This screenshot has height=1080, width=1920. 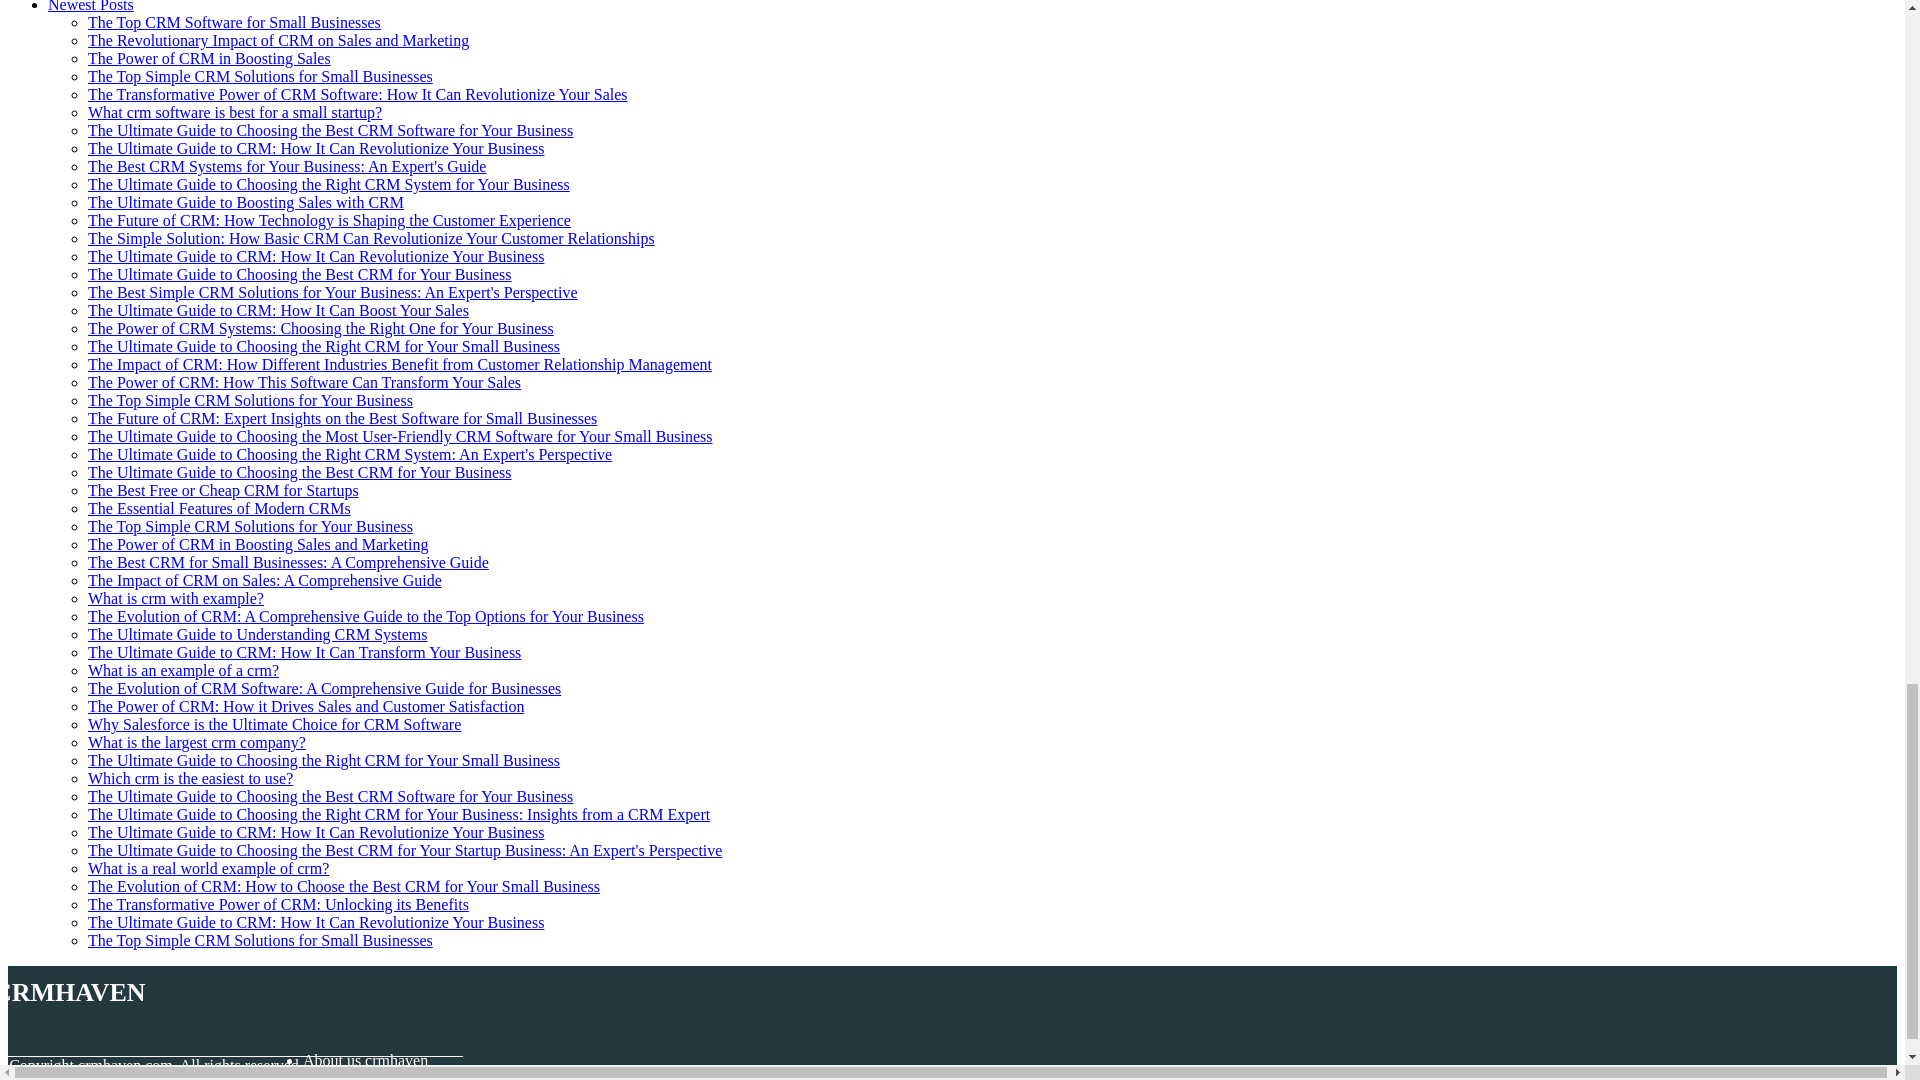 I want to click on The Top CRM Software for Small Businesses, so click(x=234, y=22).